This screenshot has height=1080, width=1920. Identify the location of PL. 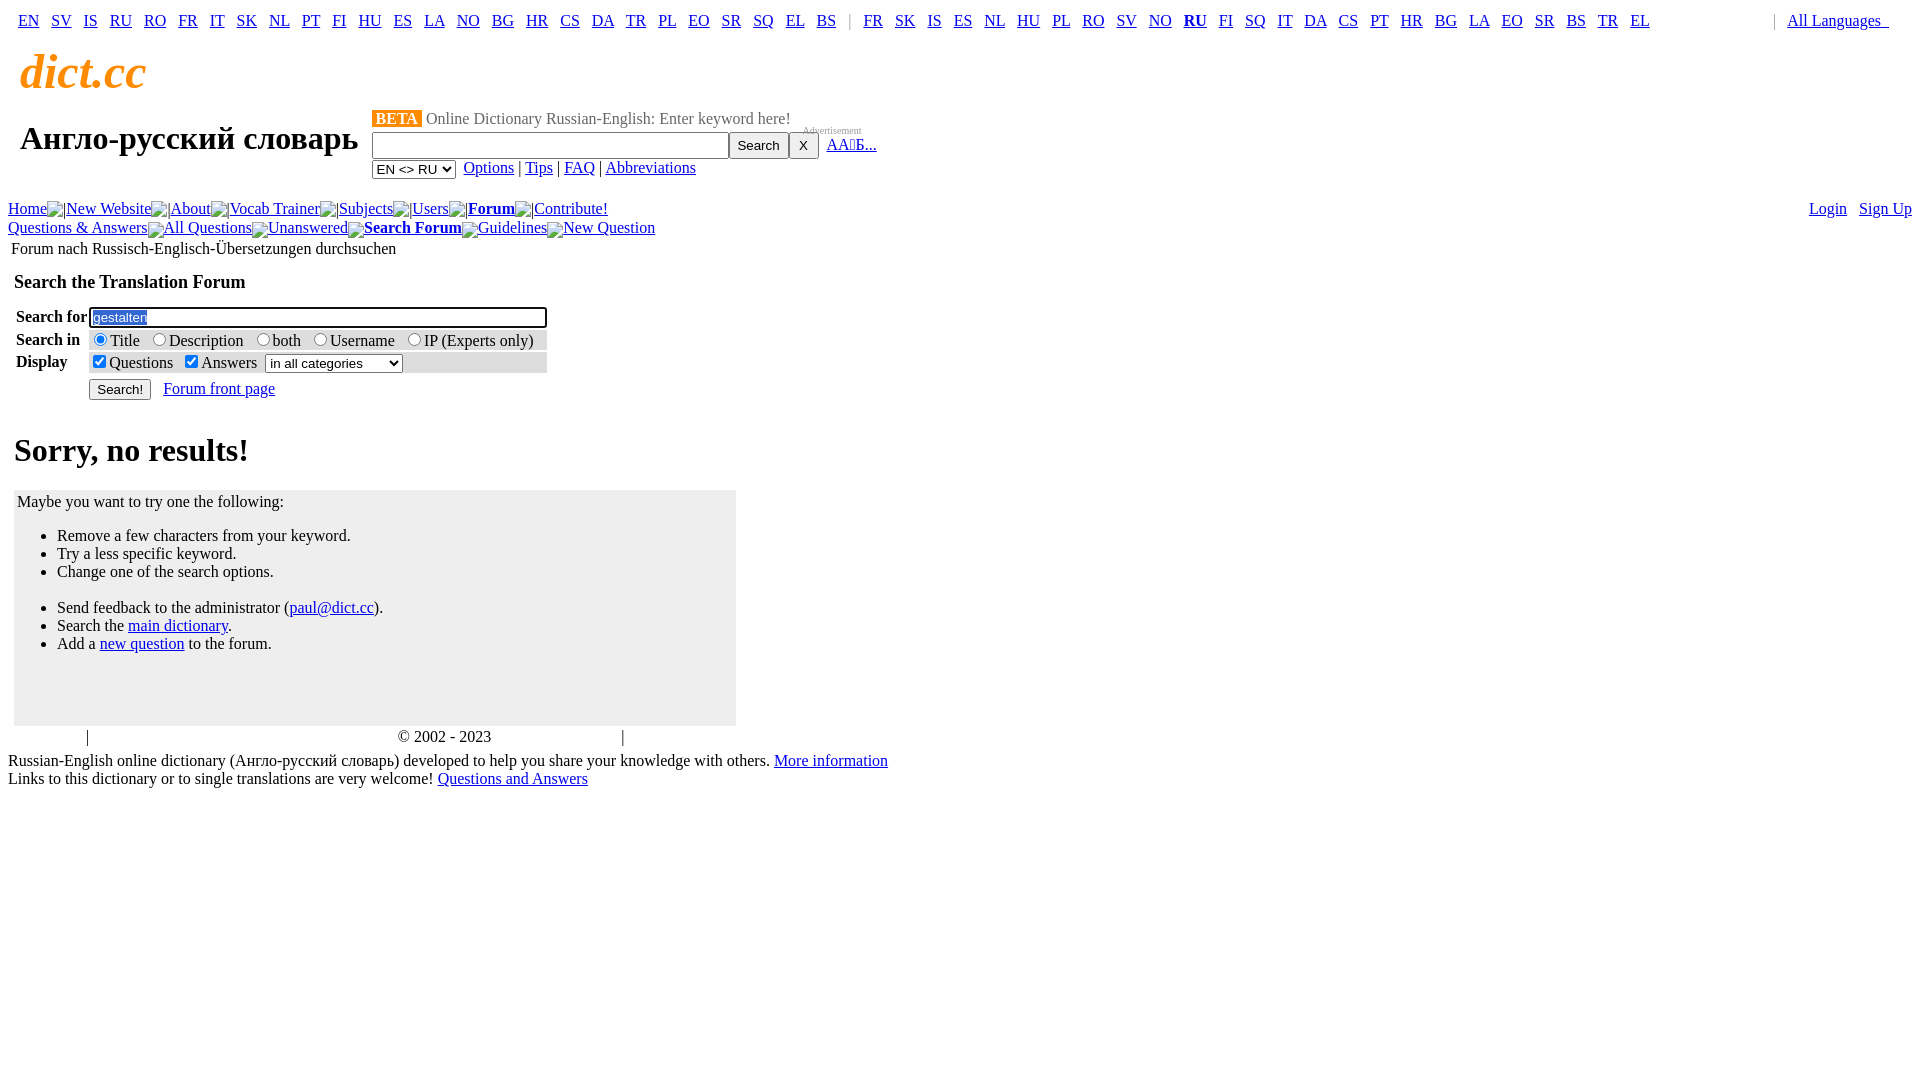
(1061, 20).